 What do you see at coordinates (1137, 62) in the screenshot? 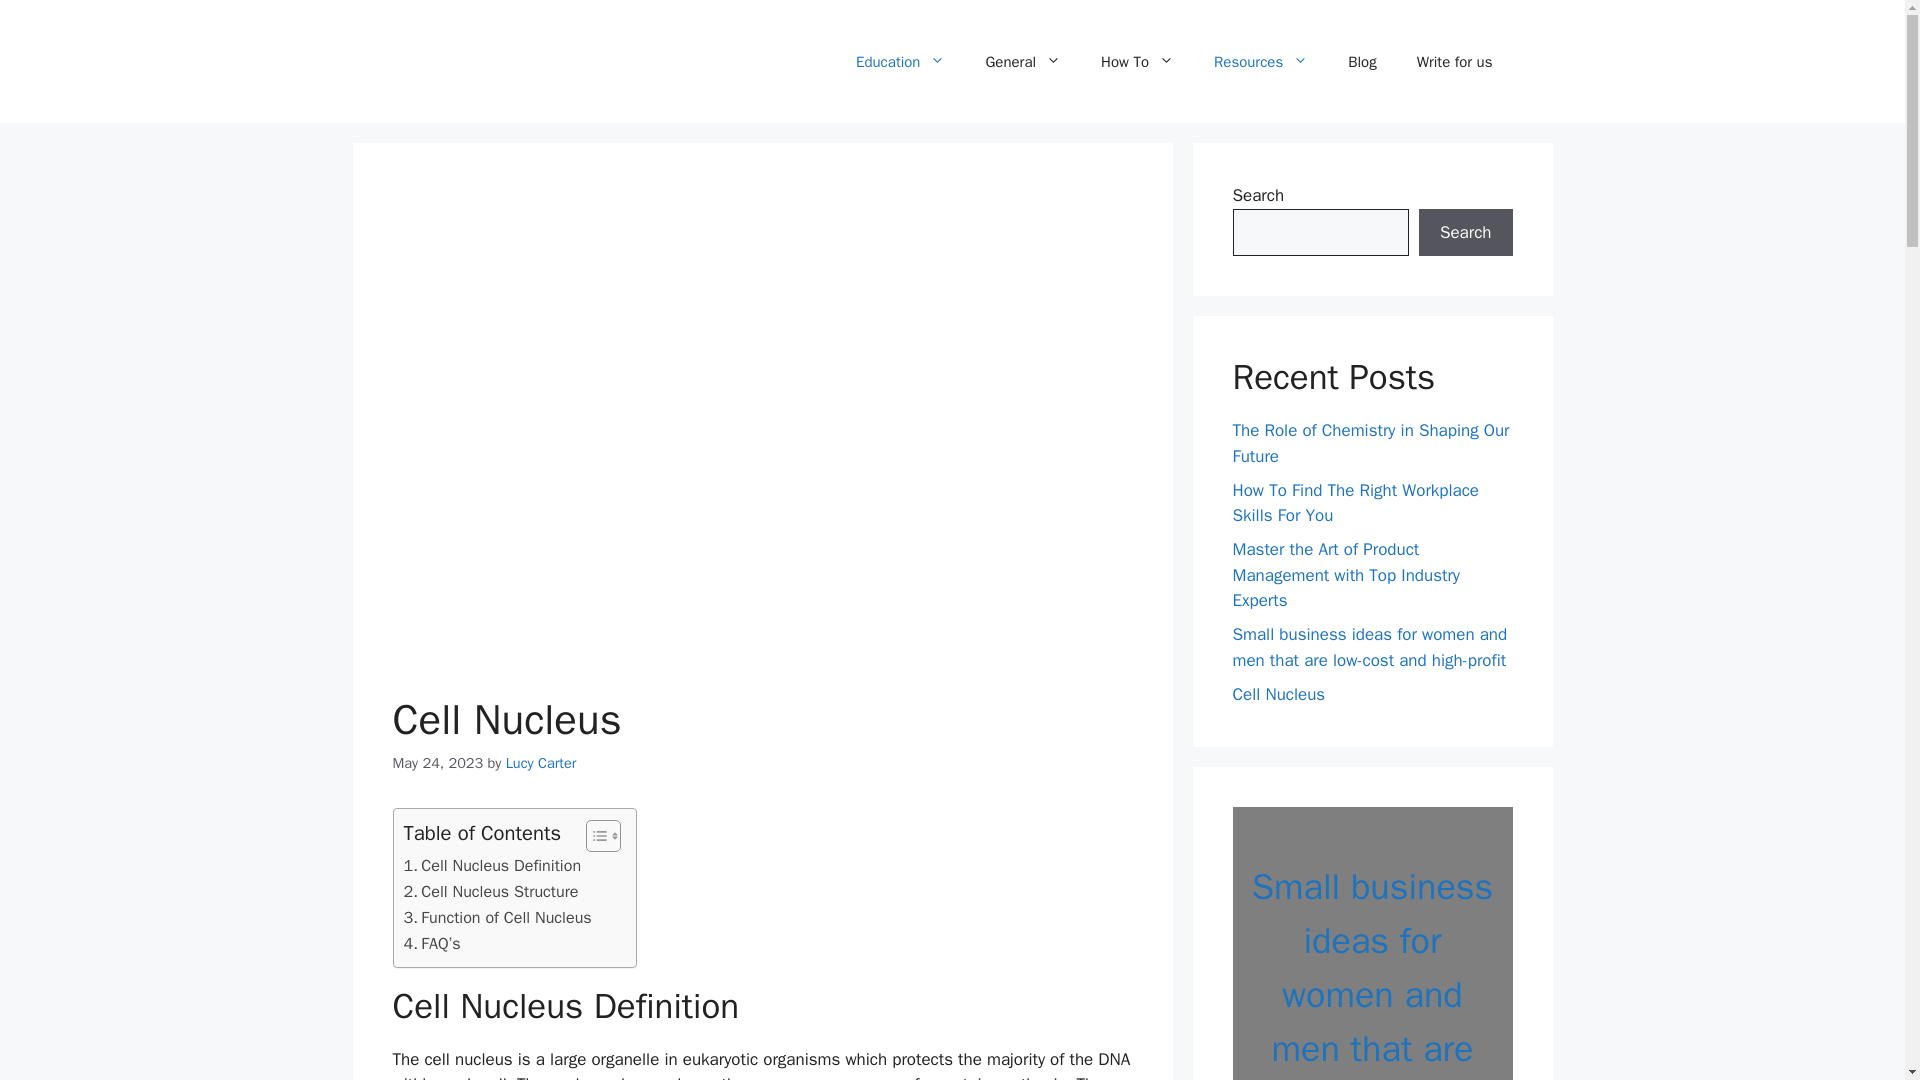
I see `How To` at bounding box center [1137, 62].